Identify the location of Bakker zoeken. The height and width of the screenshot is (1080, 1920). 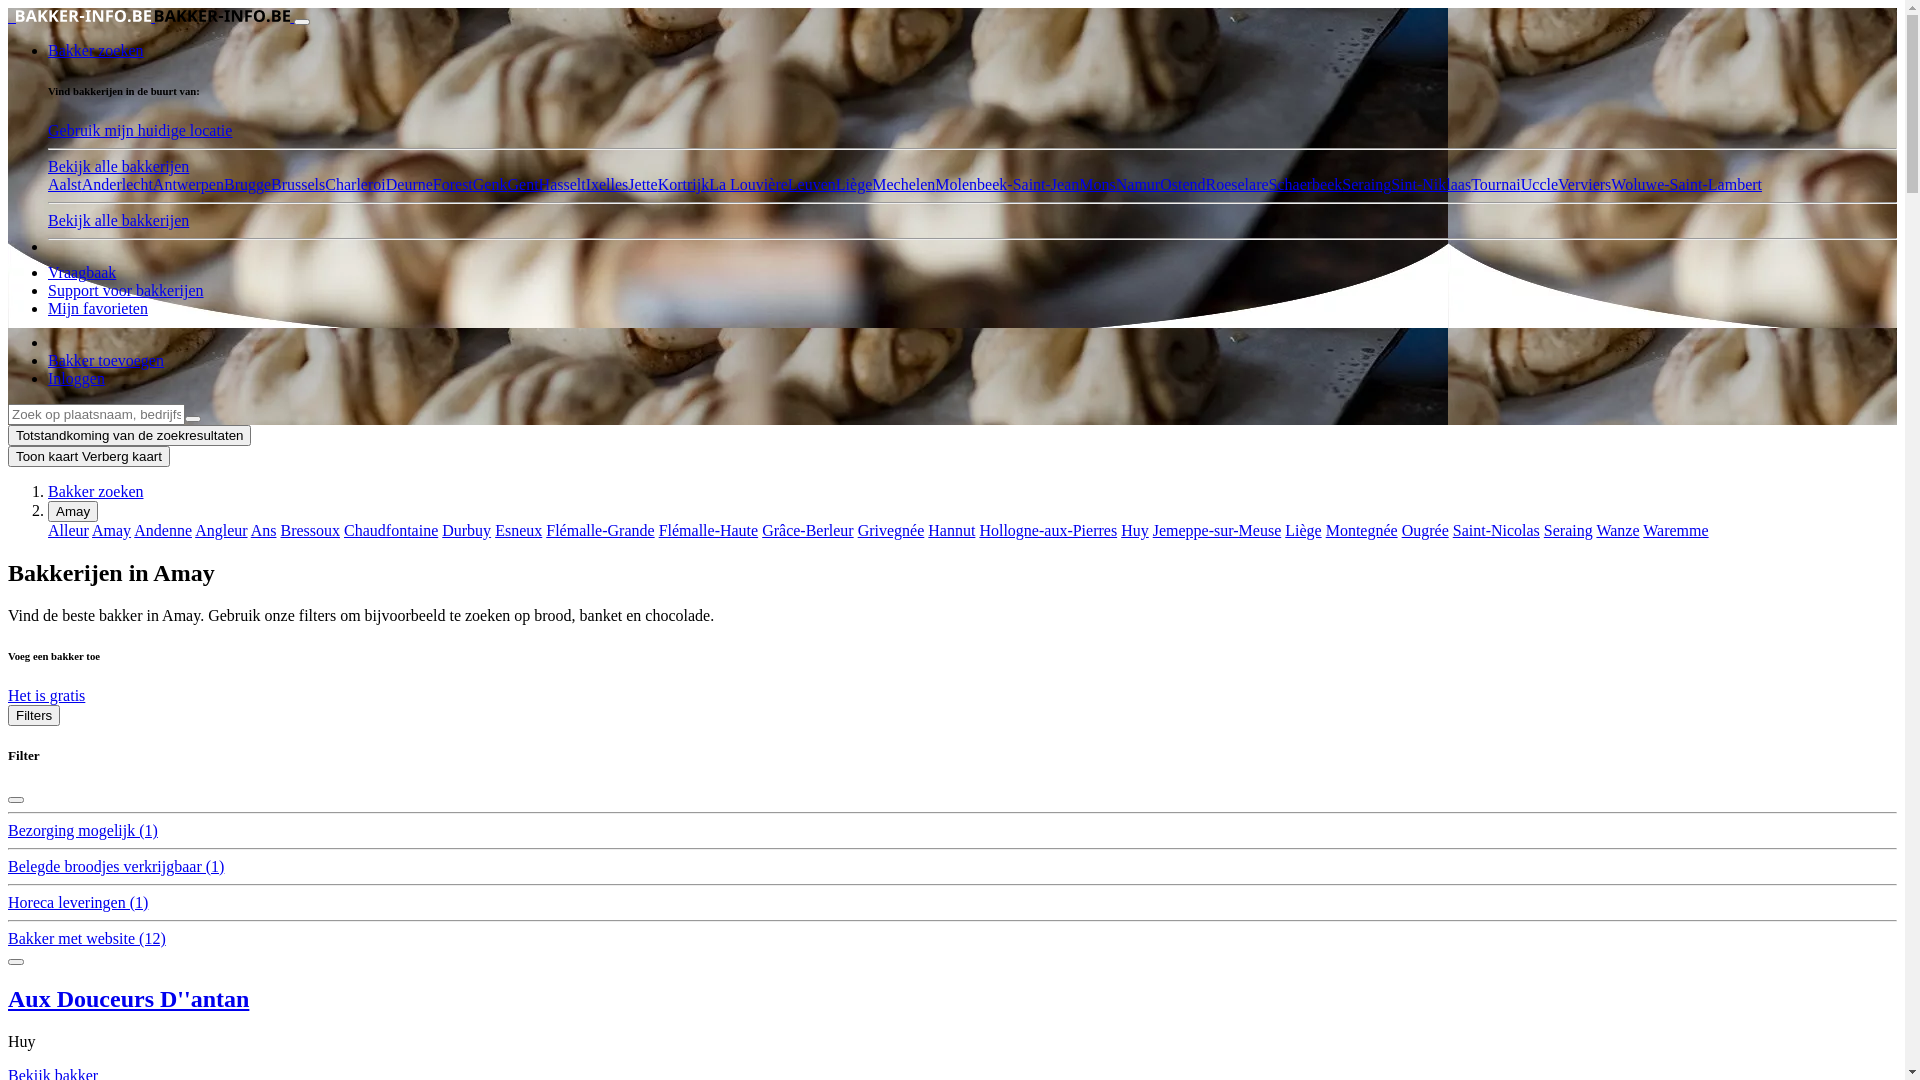
(96, 50).